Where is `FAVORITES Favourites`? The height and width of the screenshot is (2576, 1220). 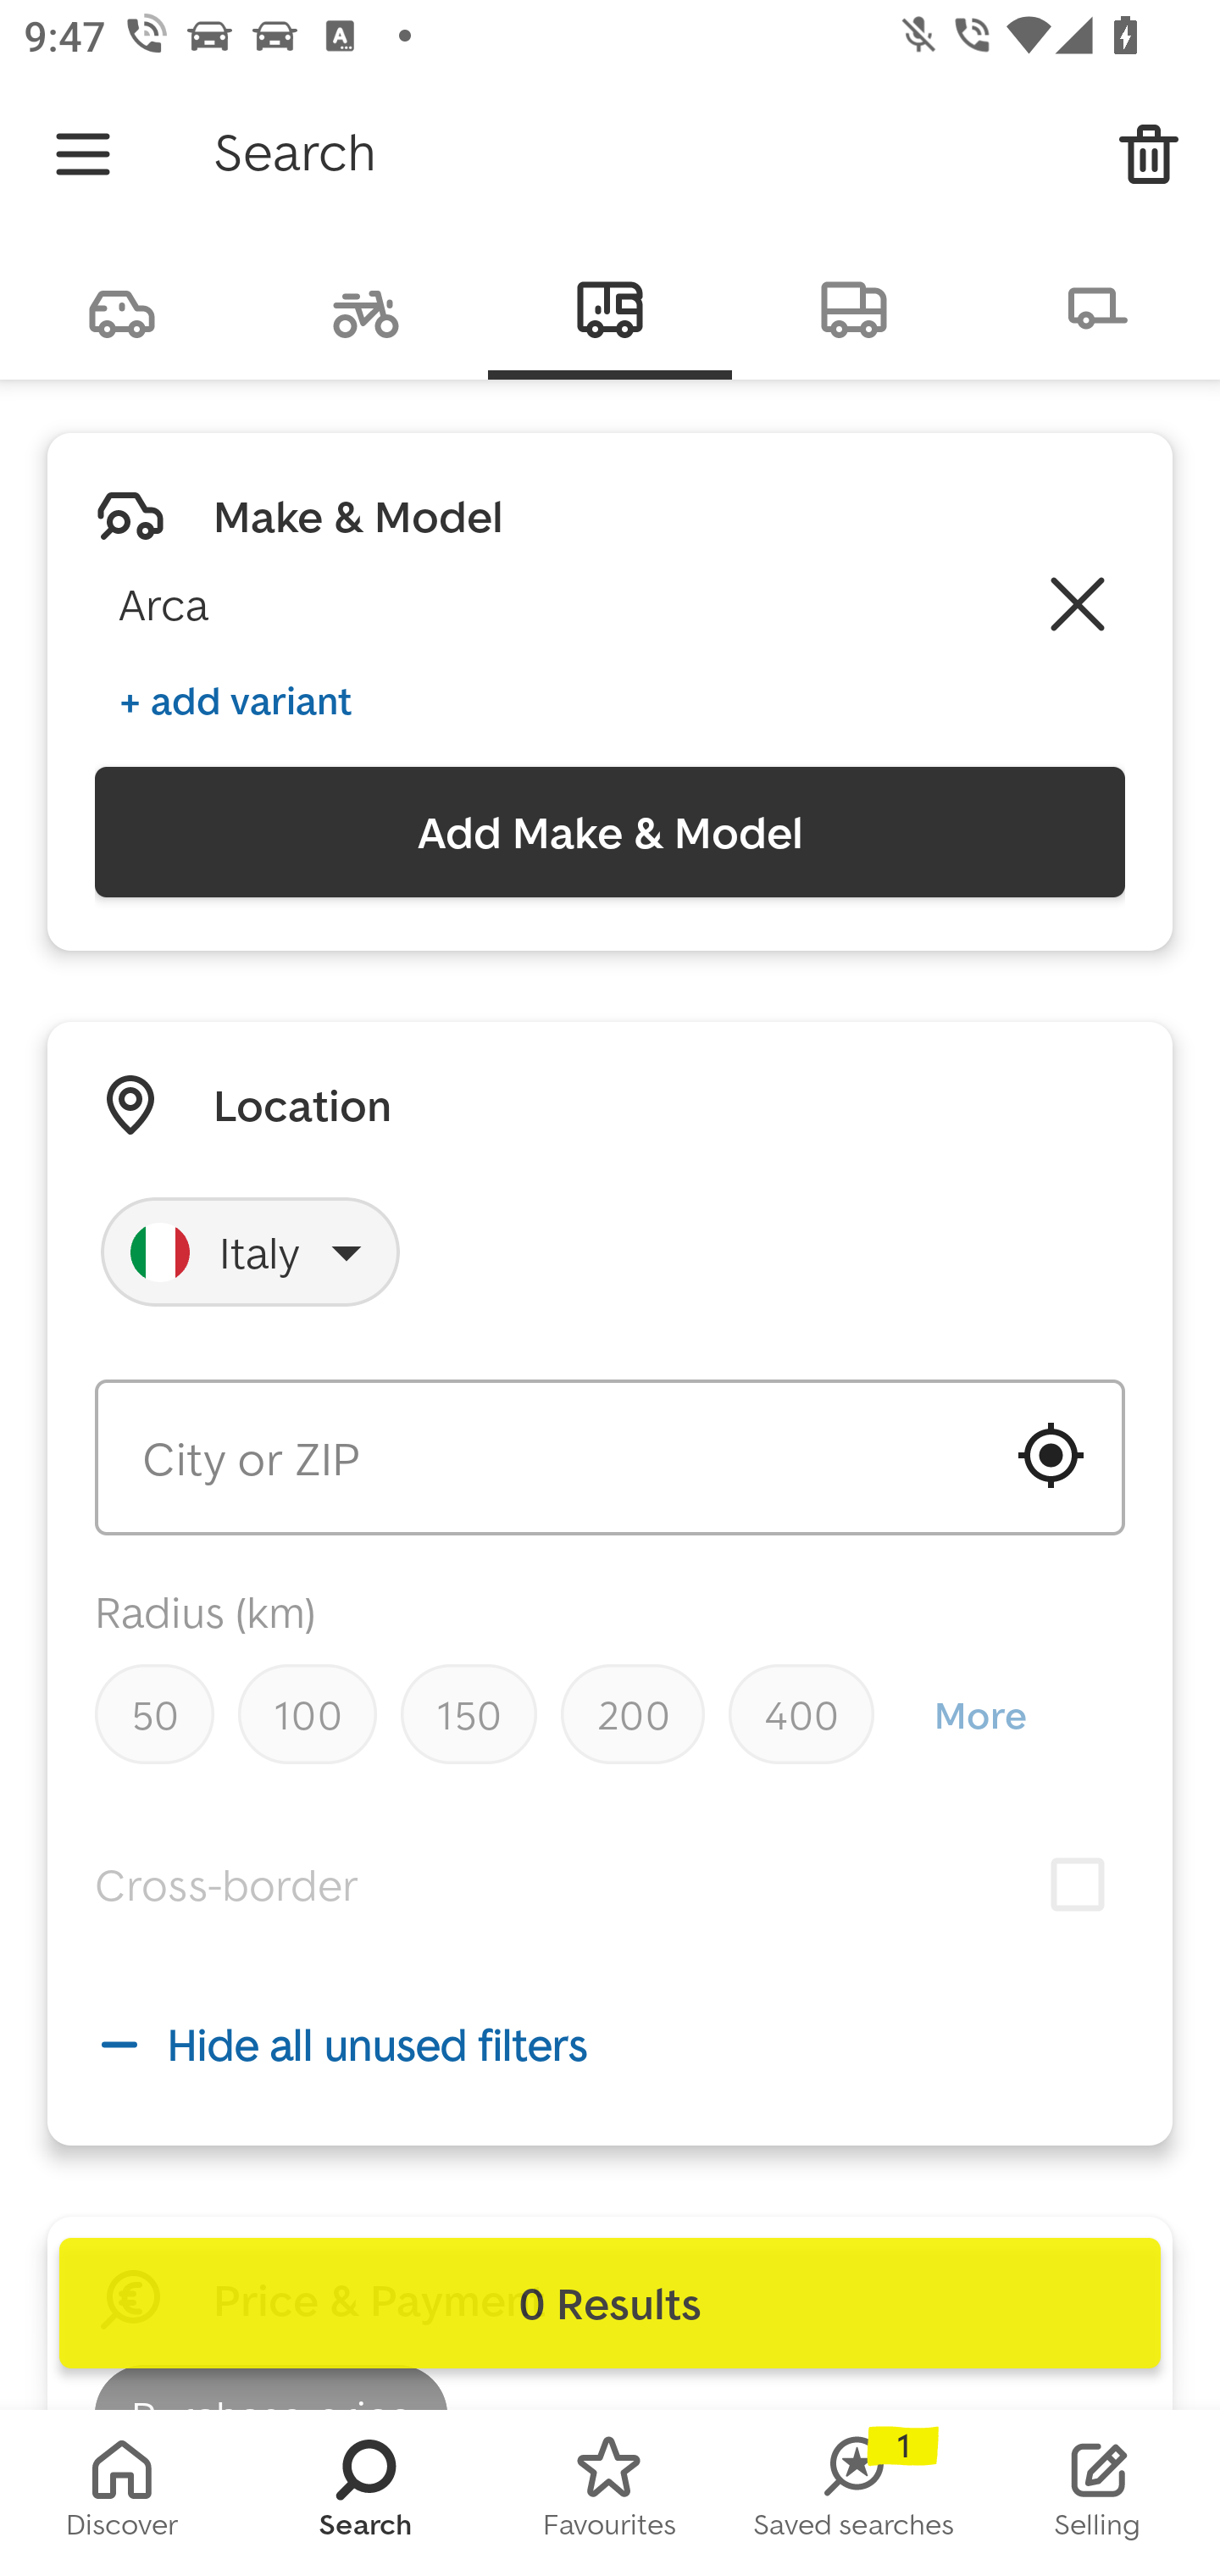
FAVORITES Favourites is located at coordinates (610, 2493).